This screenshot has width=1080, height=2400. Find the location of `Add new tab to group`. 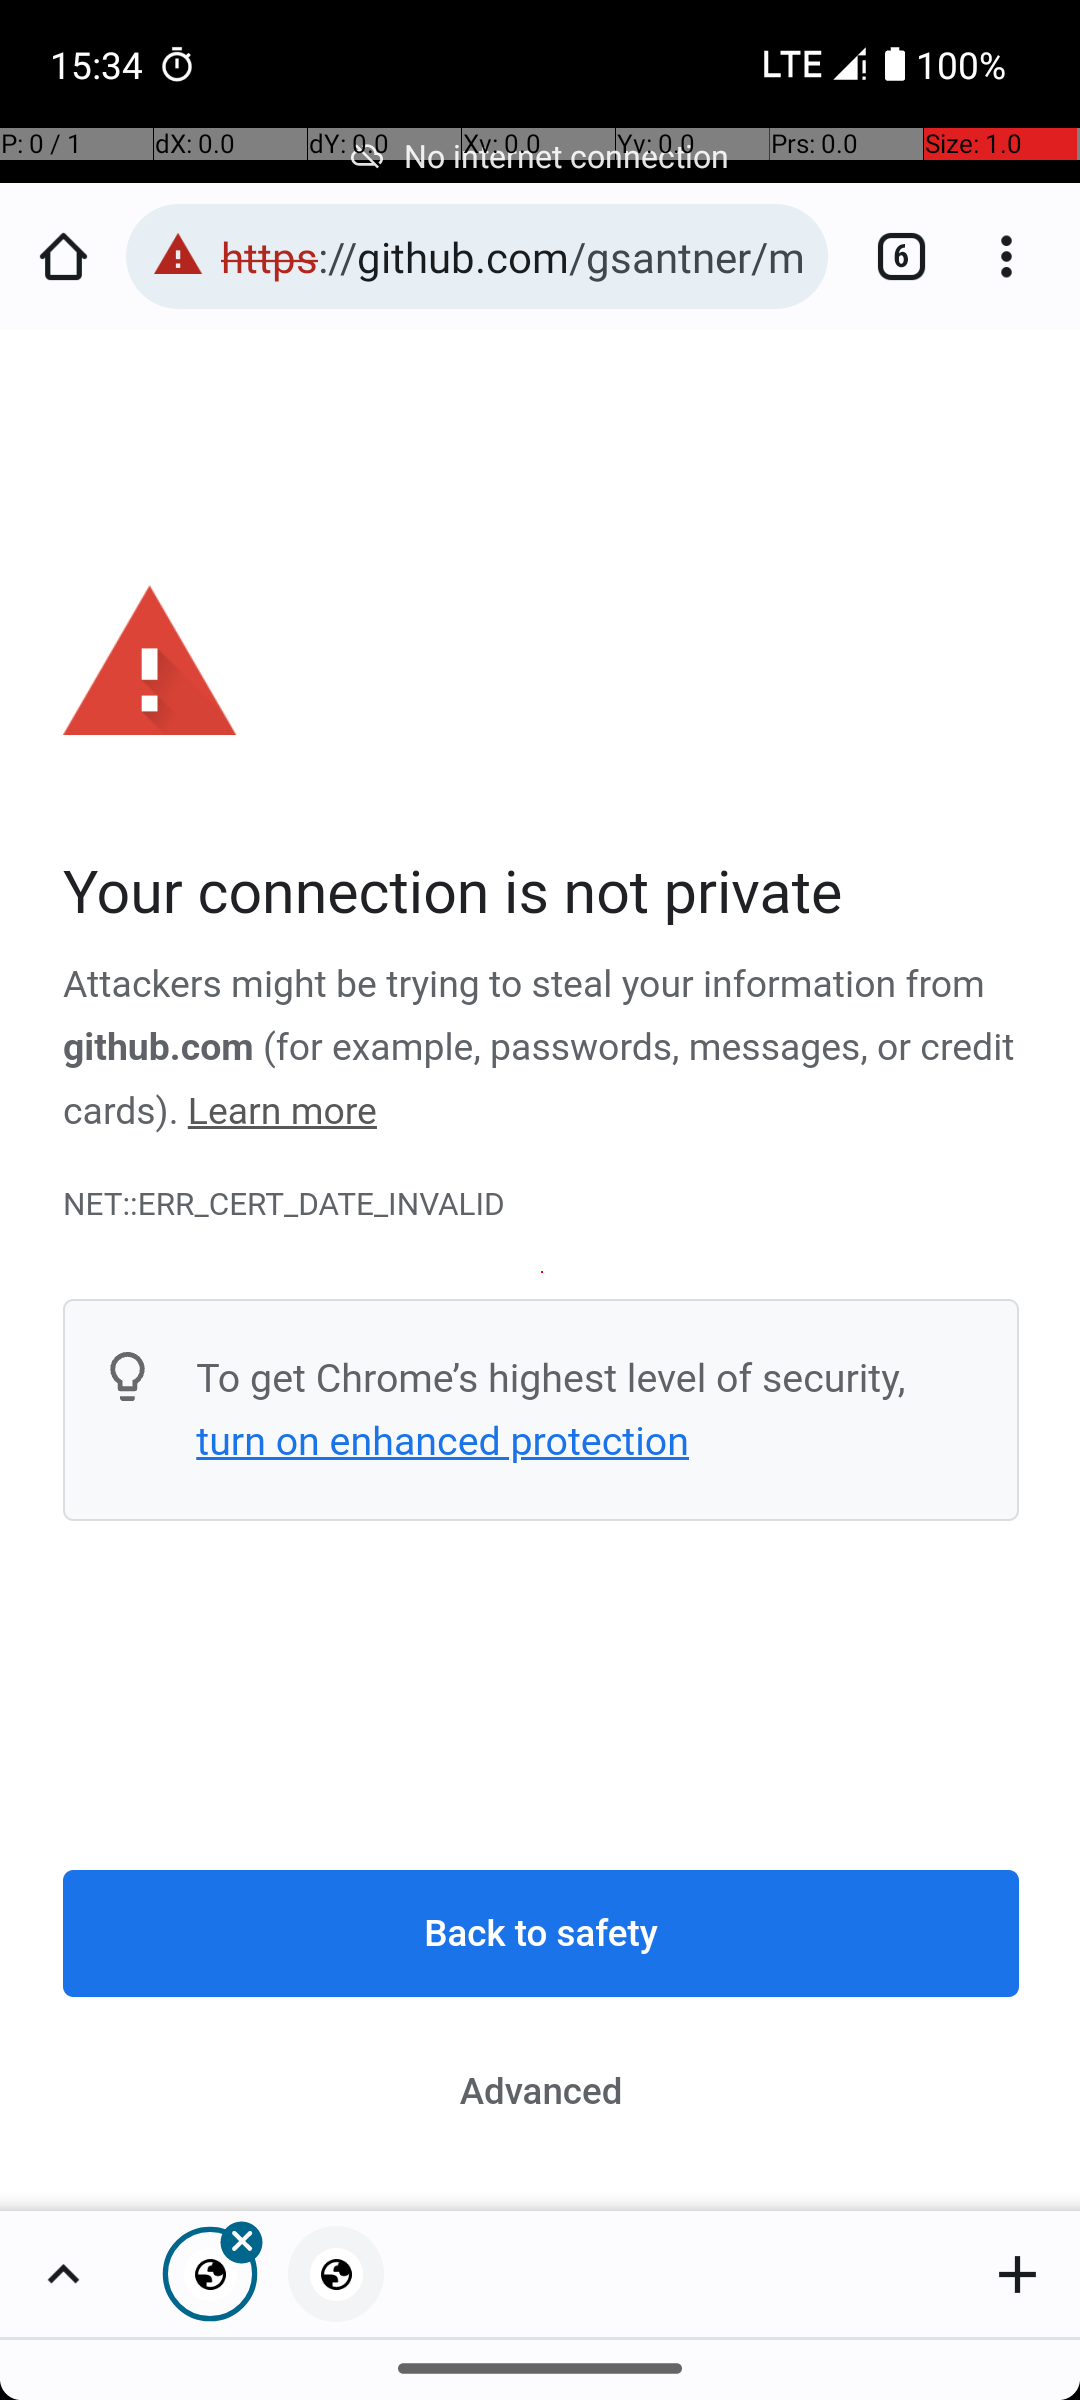

Add new tab to group is located at coordinates (1017, 2274).